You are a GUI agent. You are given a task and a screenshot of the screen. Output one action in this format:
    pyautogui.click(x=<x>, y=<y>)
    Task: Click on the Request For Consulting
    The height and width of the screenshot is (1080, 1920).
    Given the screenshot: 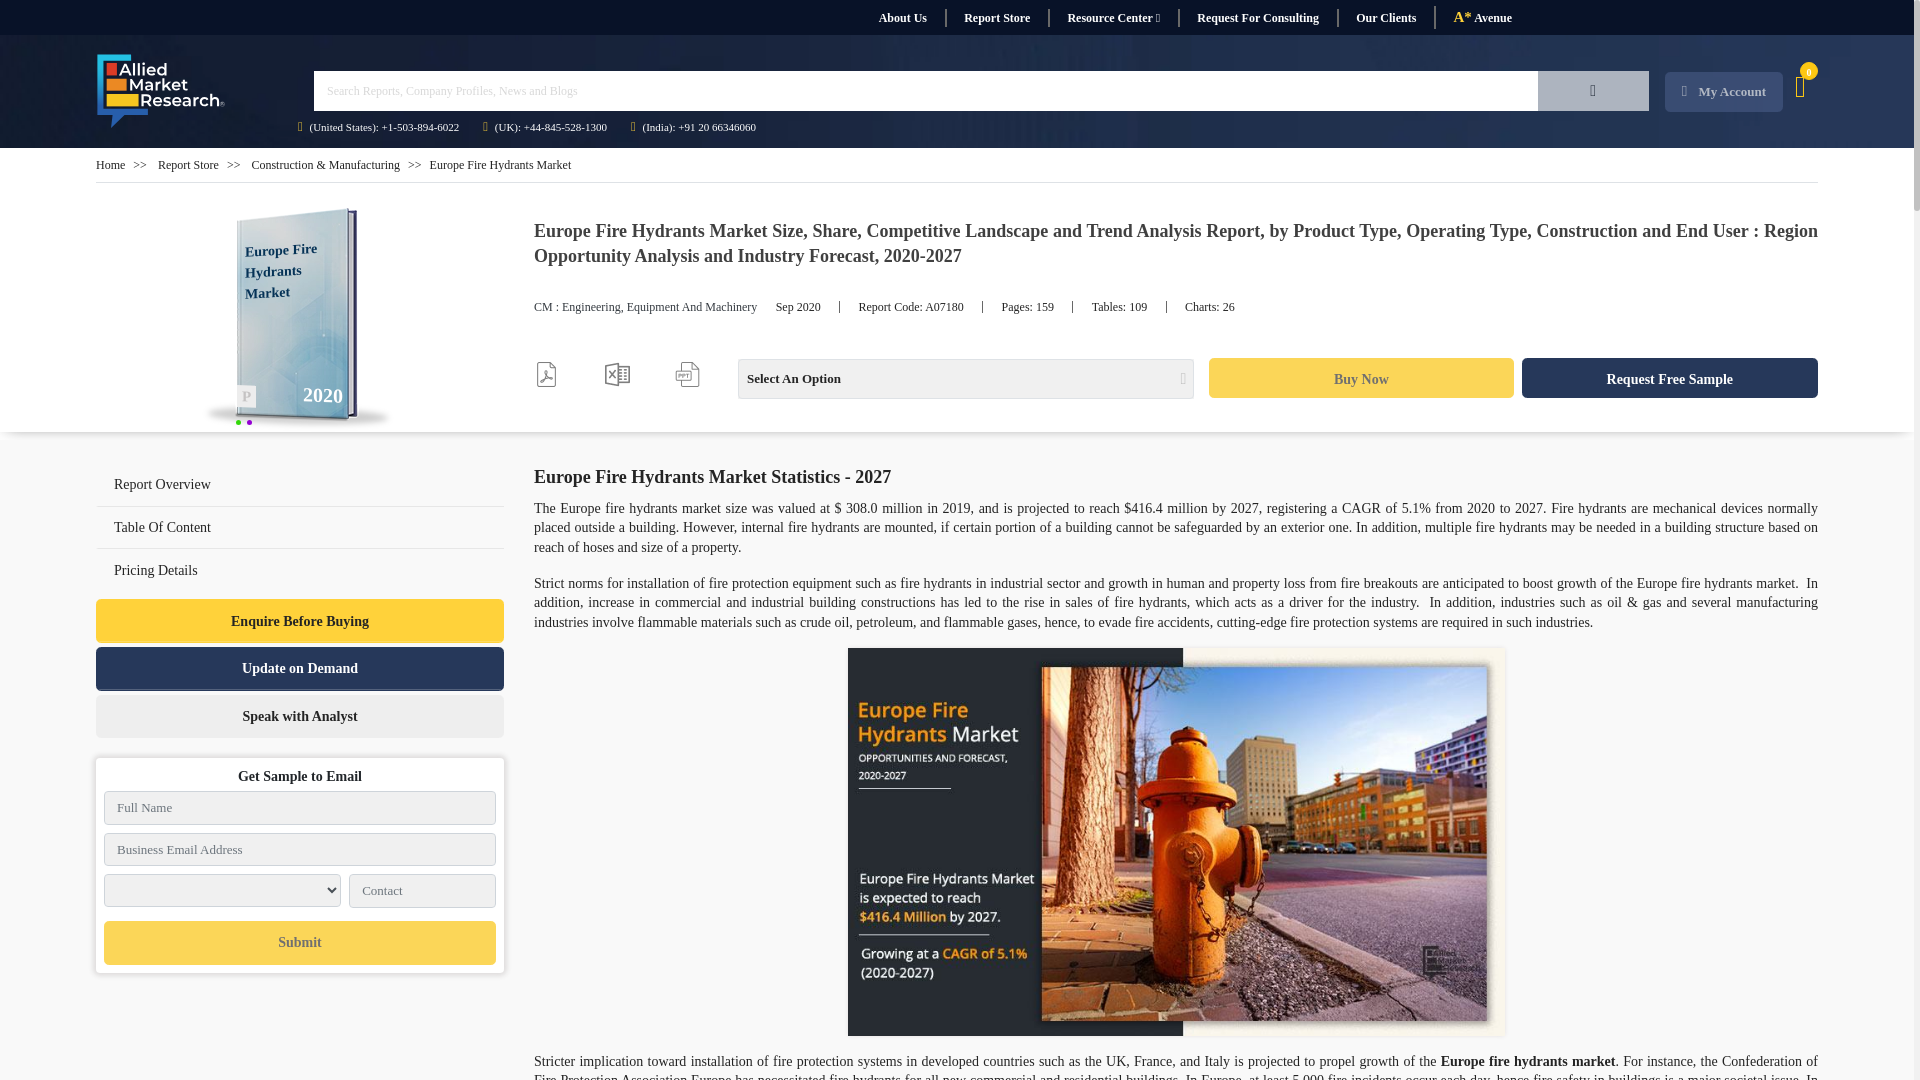 What is the action you would take?
    pyautogui.click(x=1257, y=18)
    